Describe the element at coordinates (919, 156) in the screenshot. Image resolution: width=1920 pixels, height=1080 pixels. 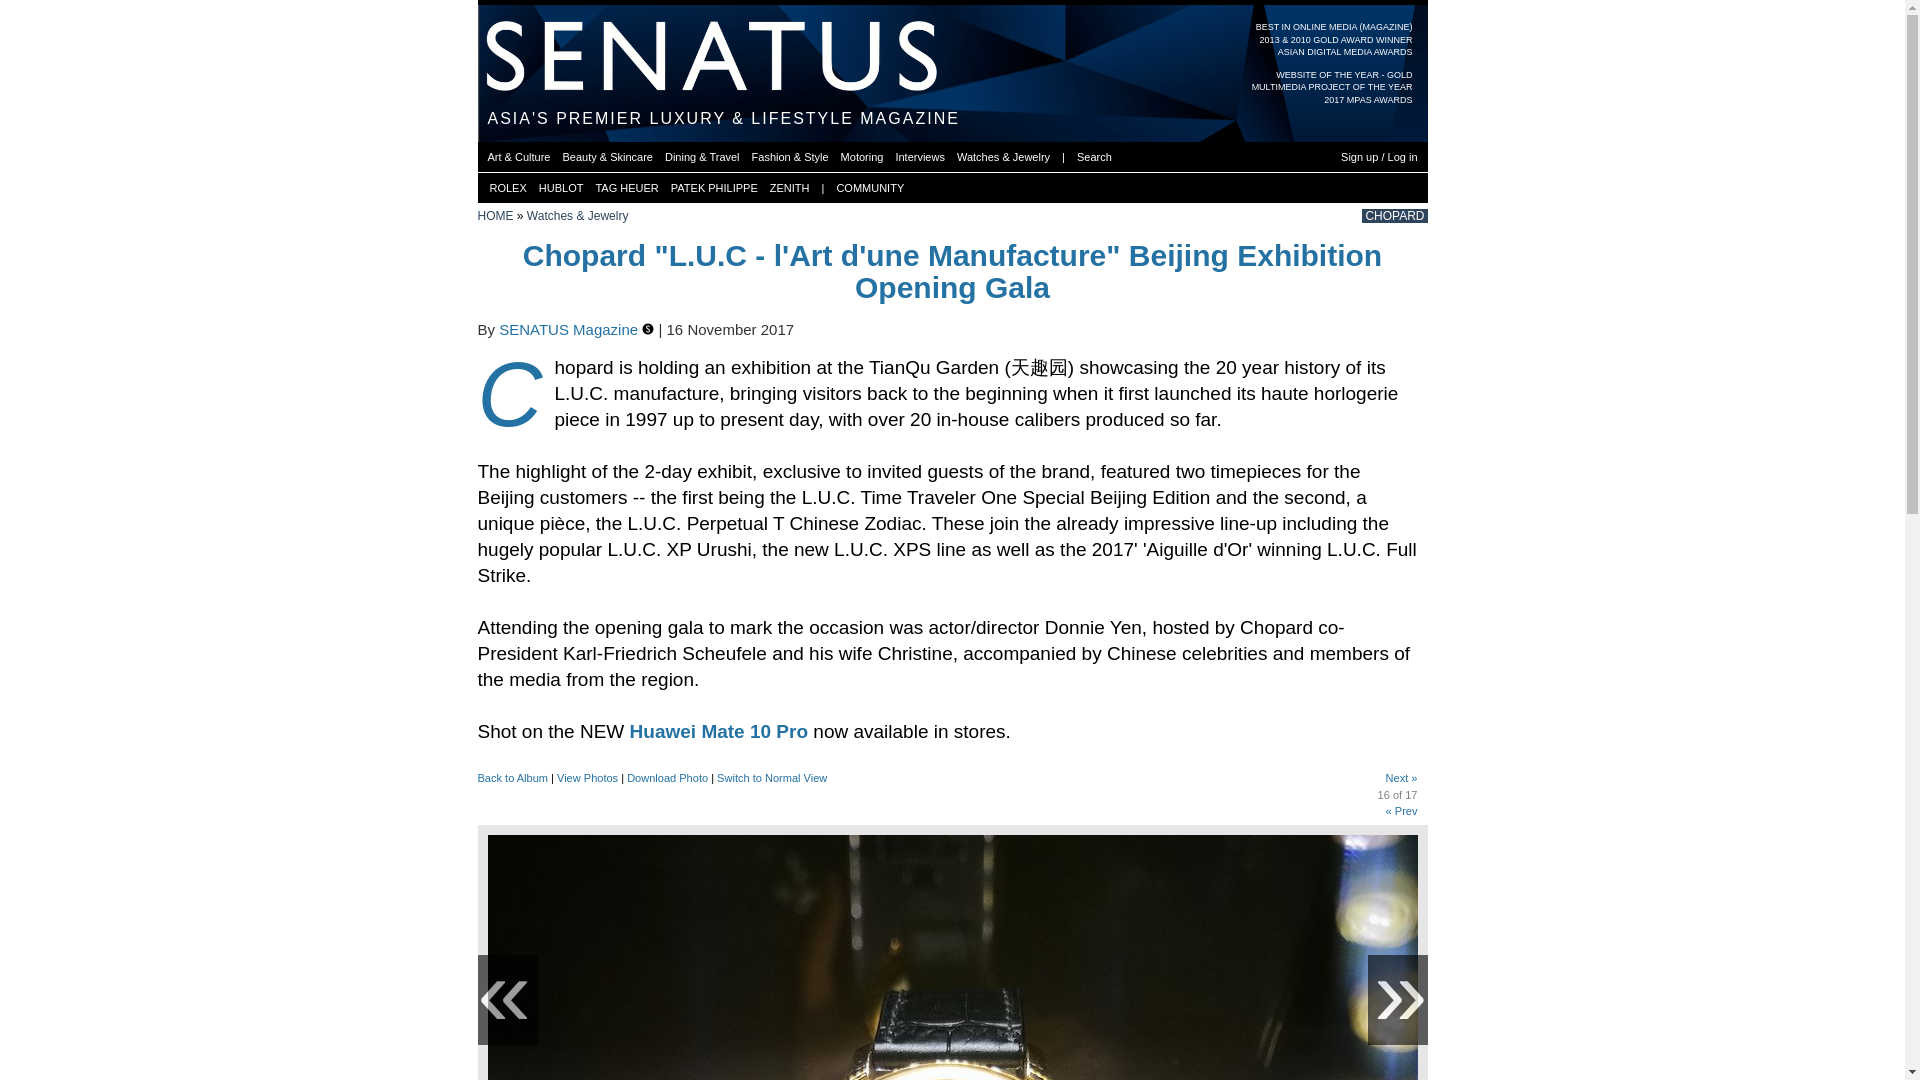
I see `Interviews` at that location.